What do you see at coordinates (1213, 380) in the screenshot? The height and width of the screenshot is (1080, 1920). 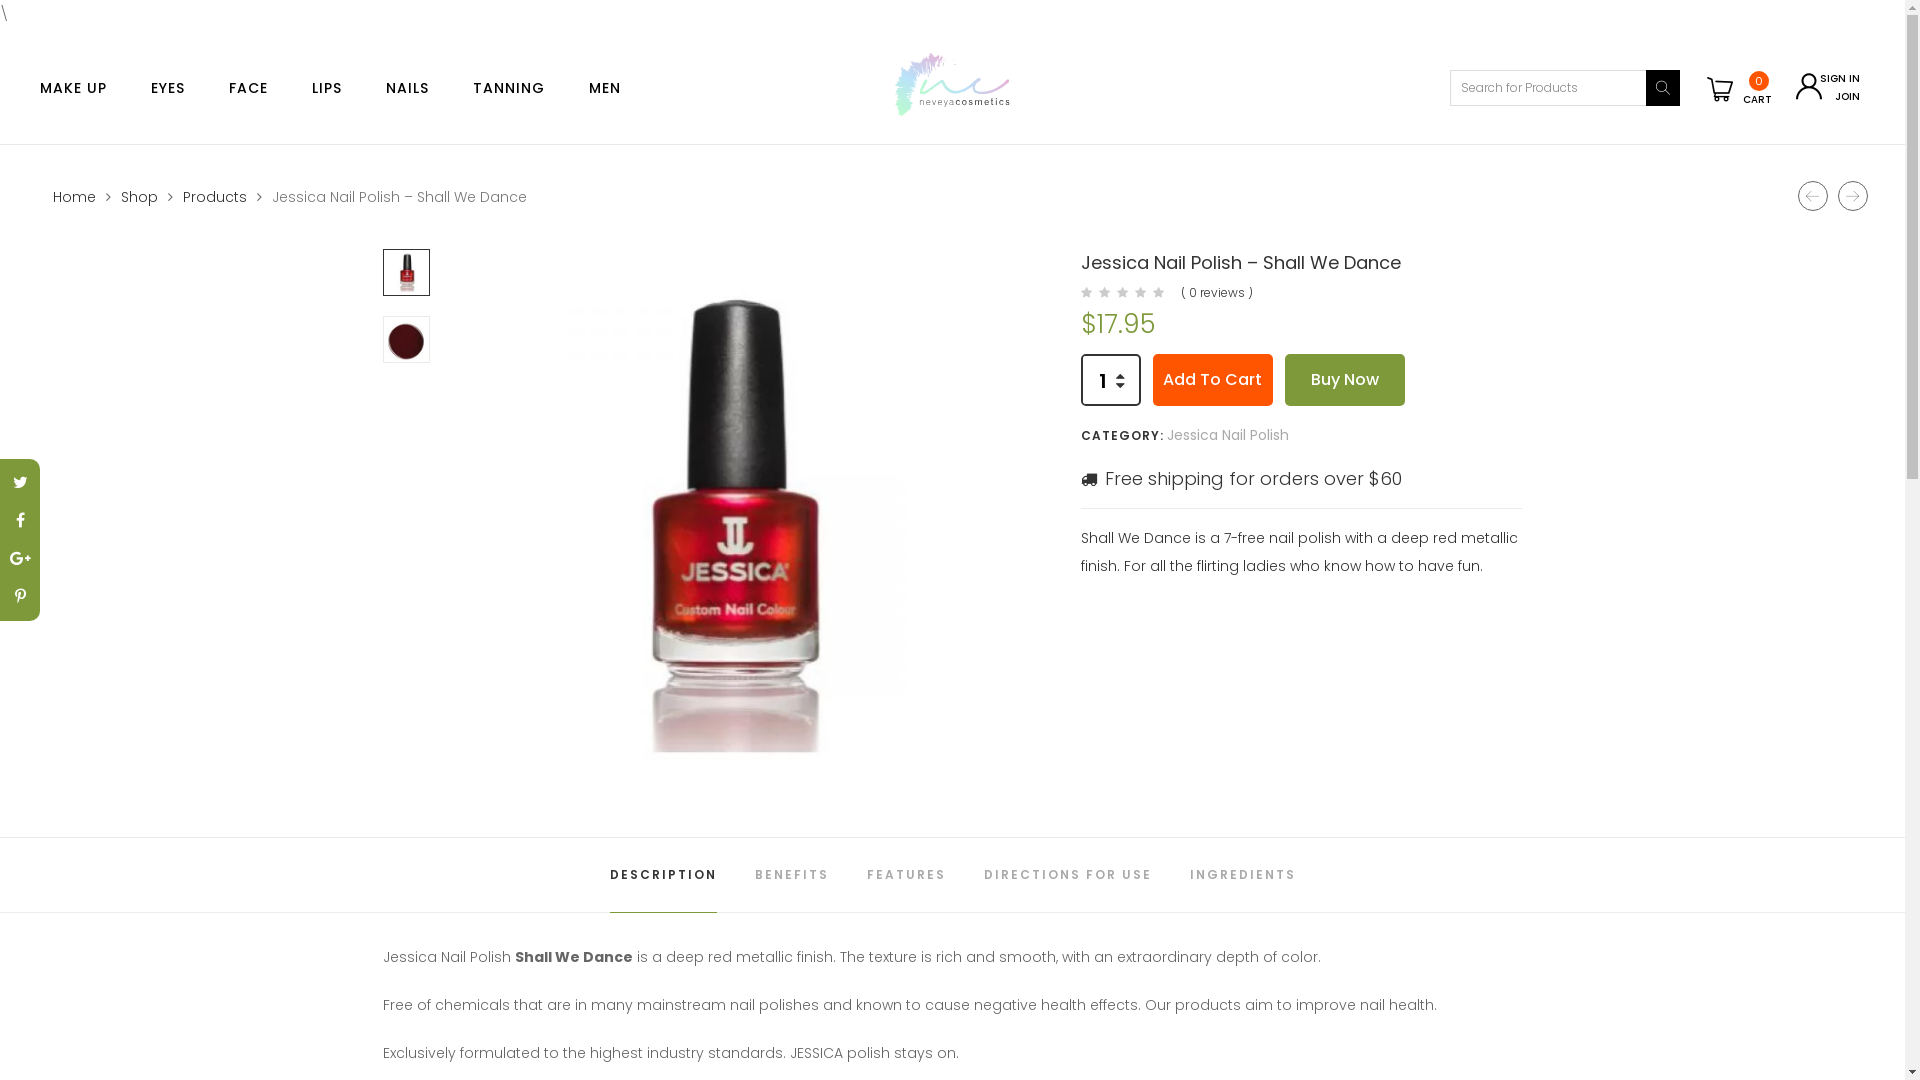 I see `Add To Cart` at bounding box center [1213, 380].